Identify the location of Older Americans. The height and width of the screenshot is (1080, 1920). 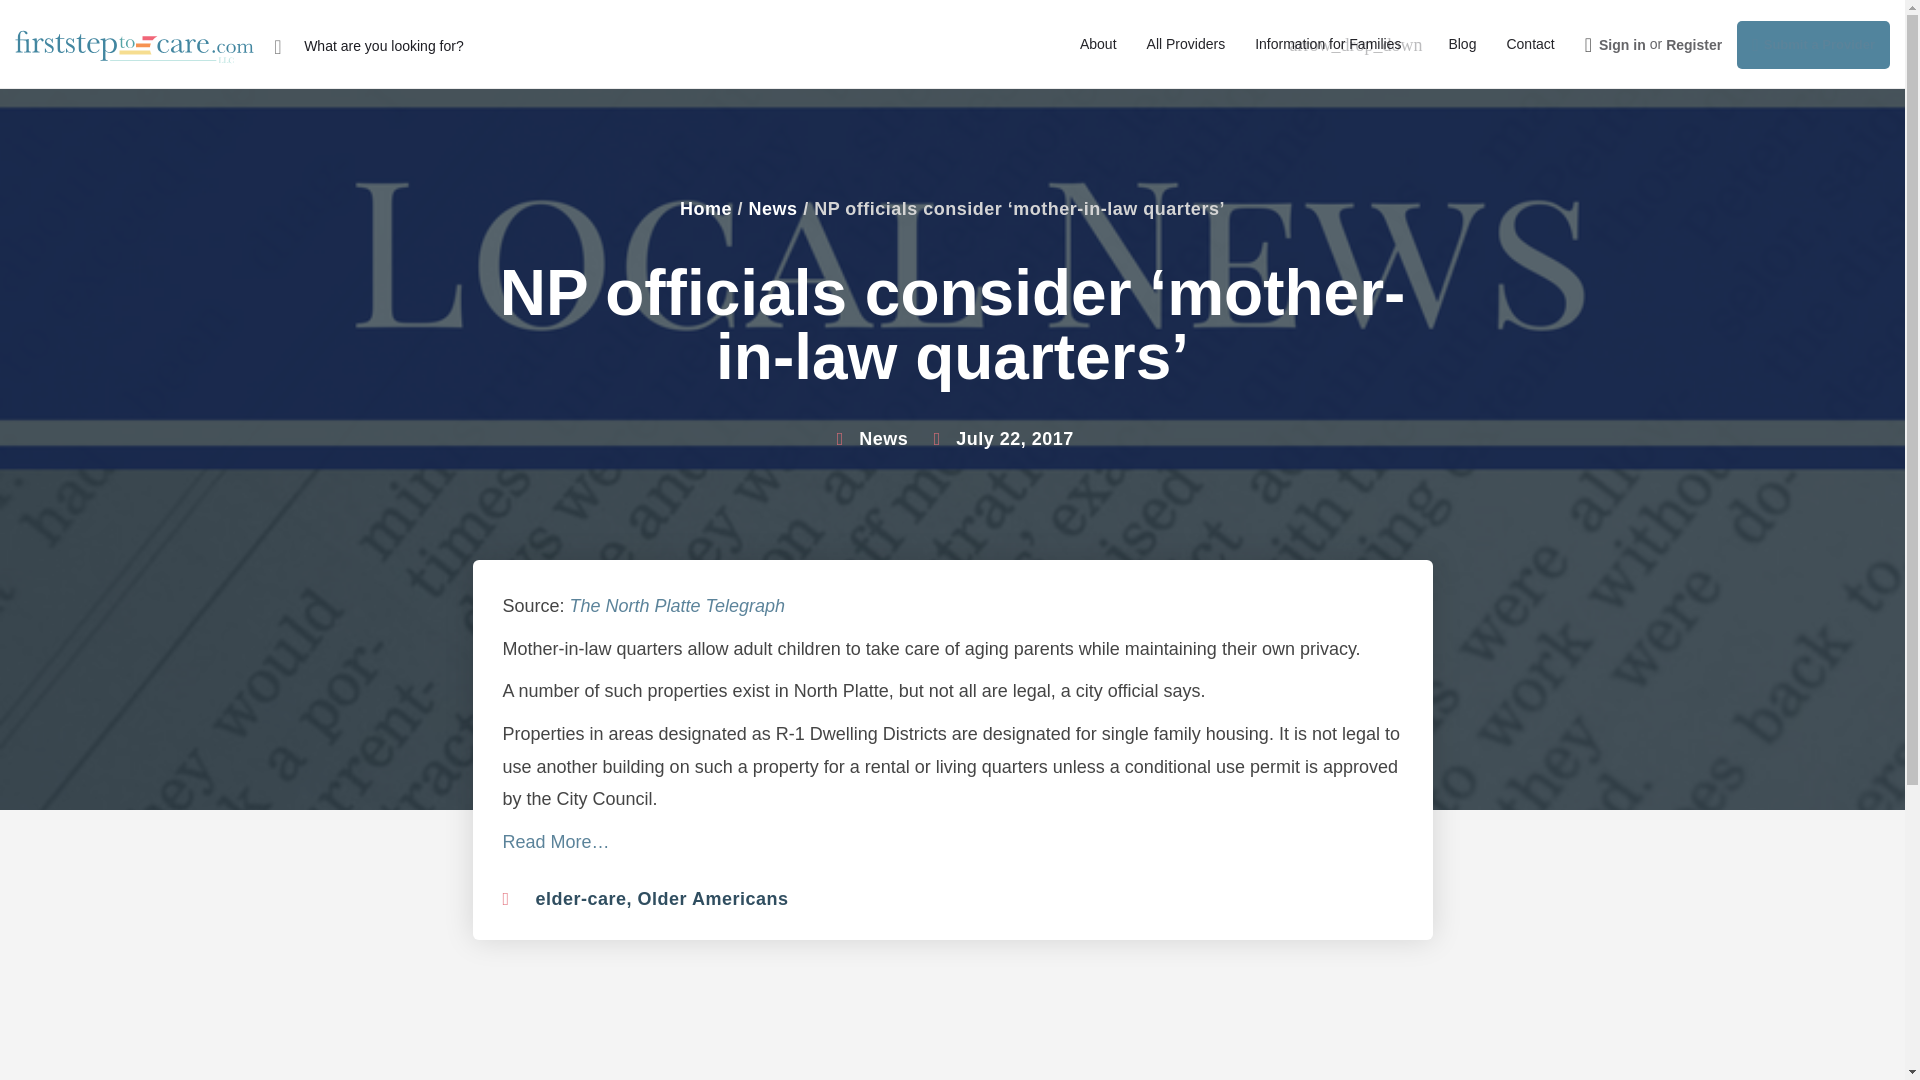
(713, 898).